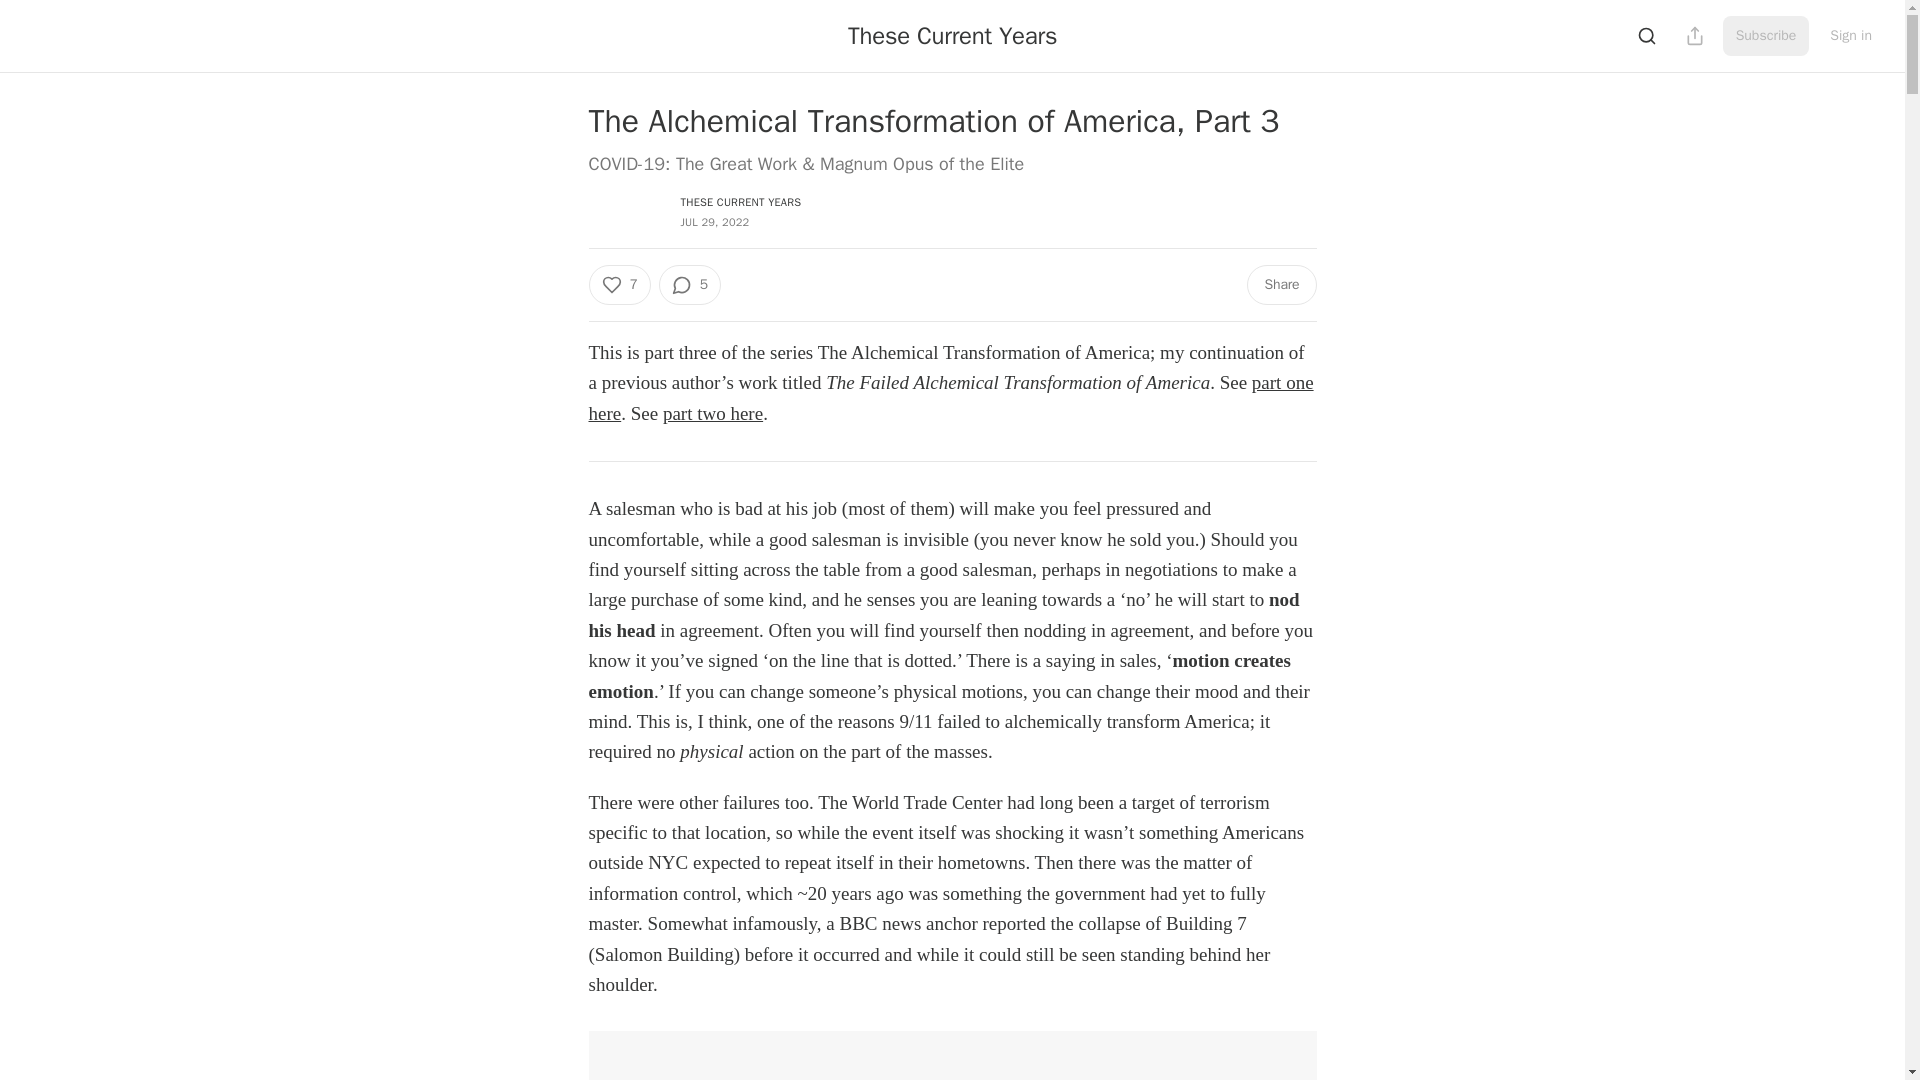 The width and height of the screenshot is (1920, 1080). Describe the element at coordinates (952, 35) in the screenshot. I see `These Current Years` at that location.